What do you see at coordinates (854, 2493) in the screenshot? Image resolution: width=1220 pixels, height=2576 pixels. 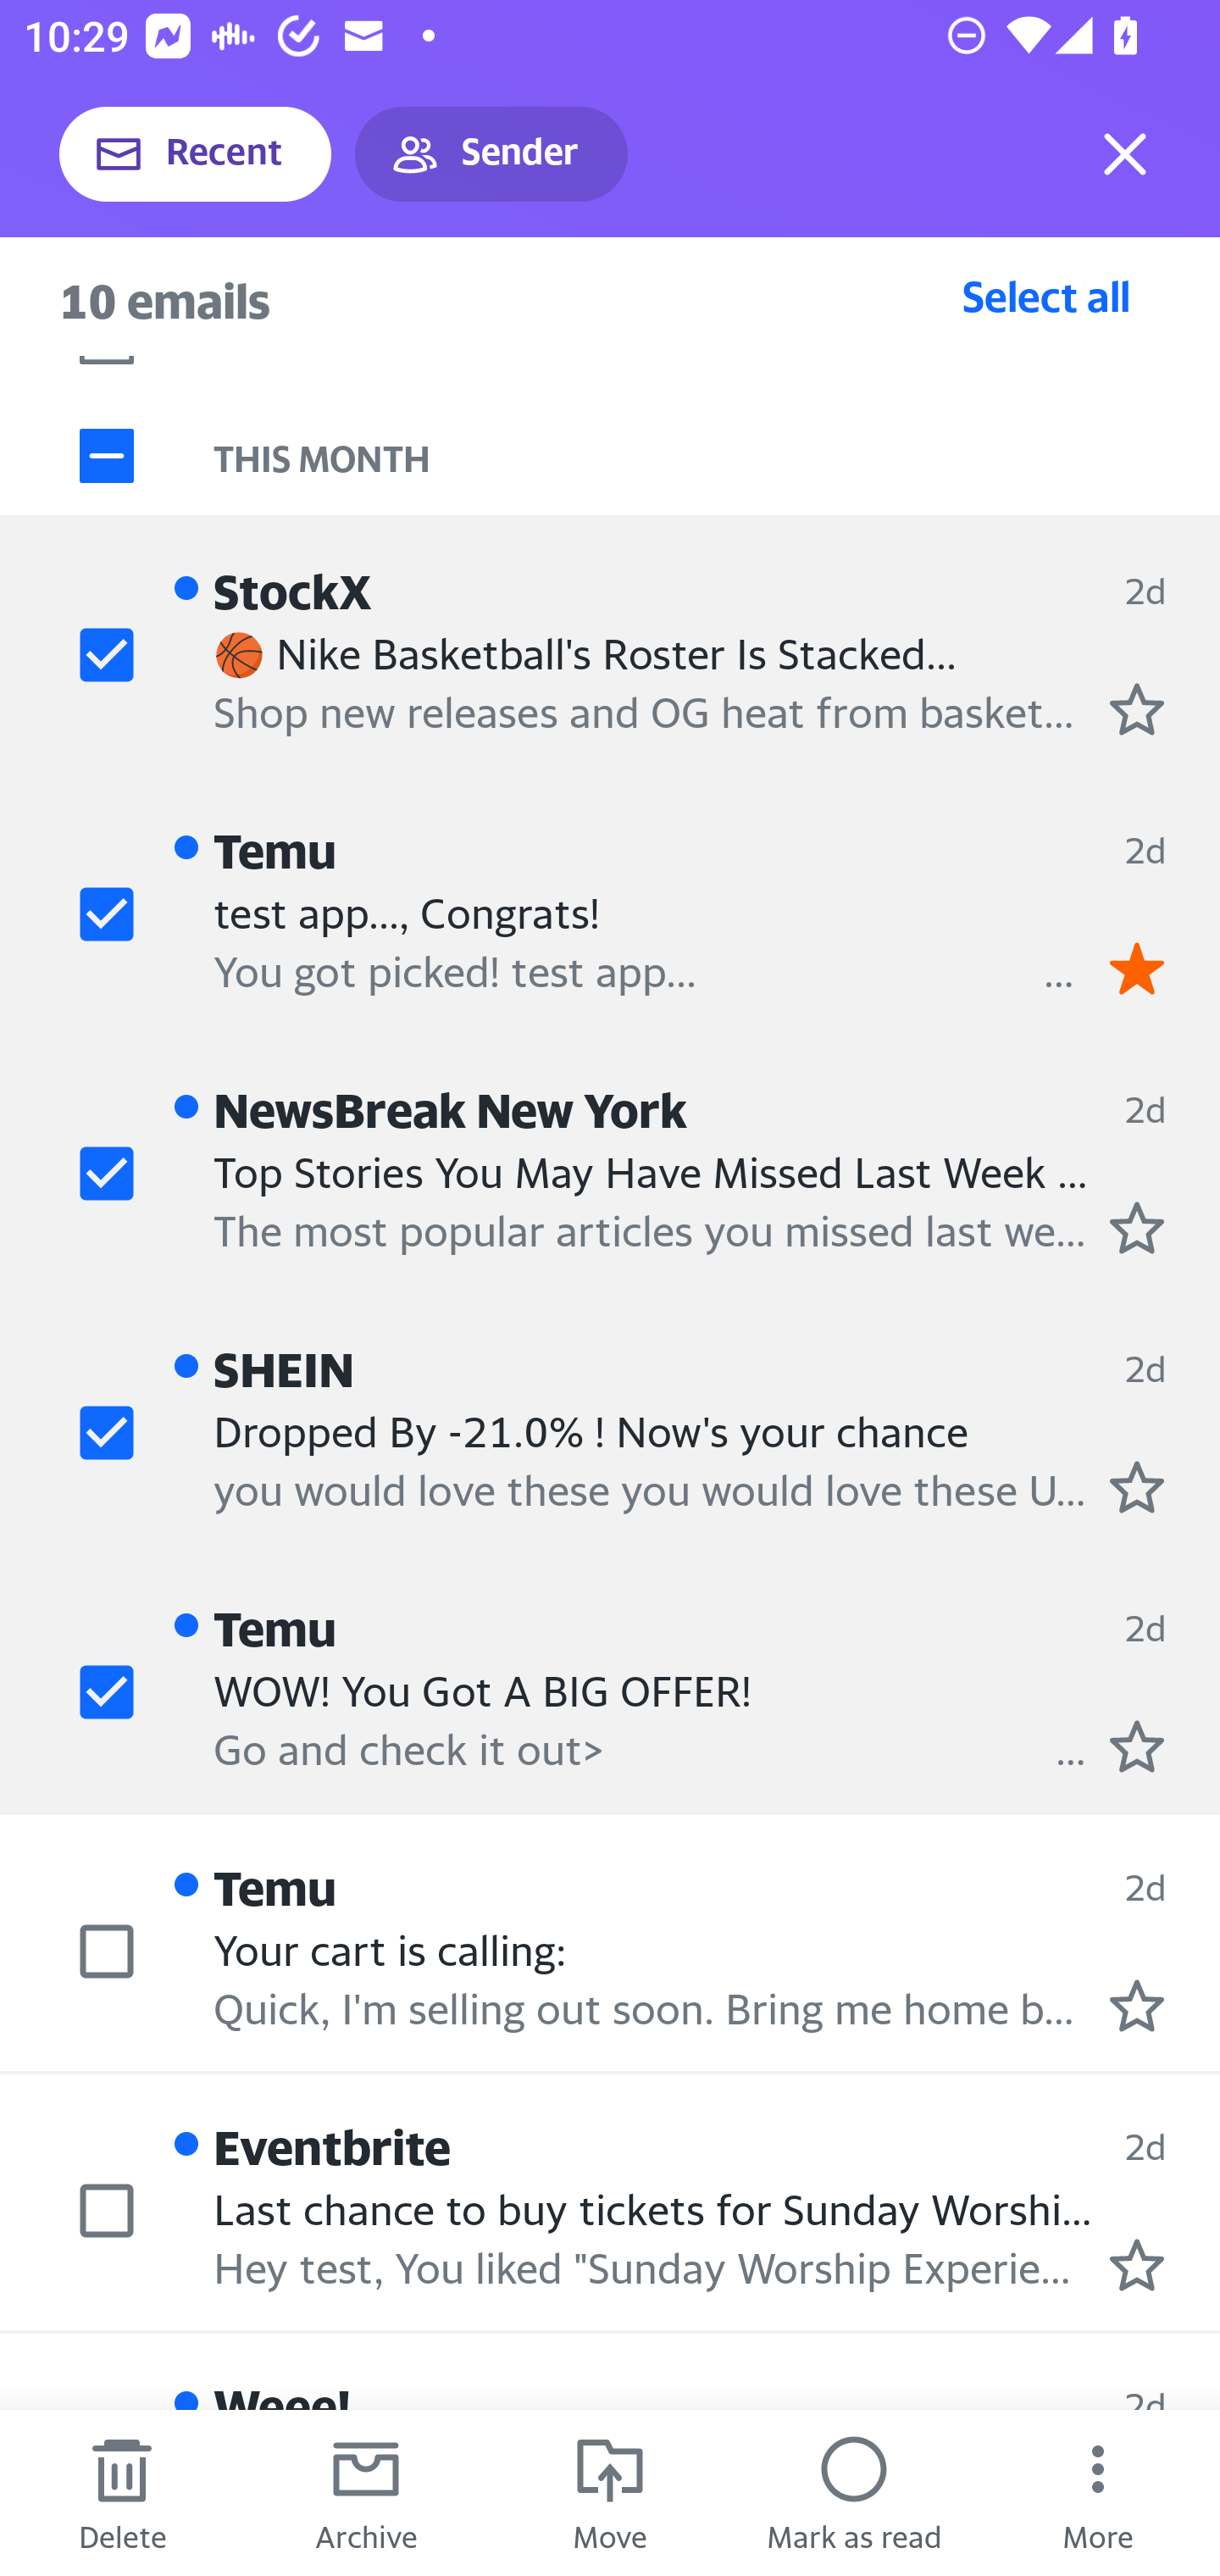 I see `Mark as read` at bounding box center [854, 2493].